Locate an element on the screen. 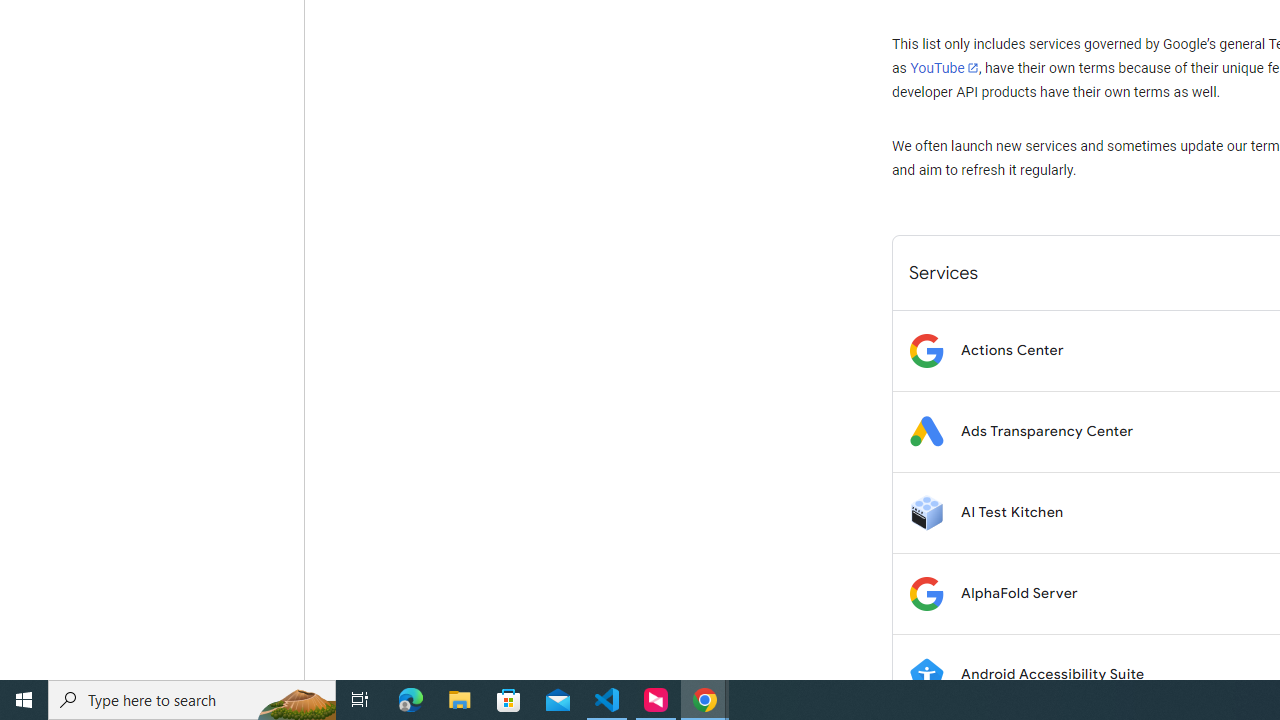 Image resolution: width=1280 pixels, height=720 pixels. Logo for Android Accessibility Suite is located at coordinates (926, 674).